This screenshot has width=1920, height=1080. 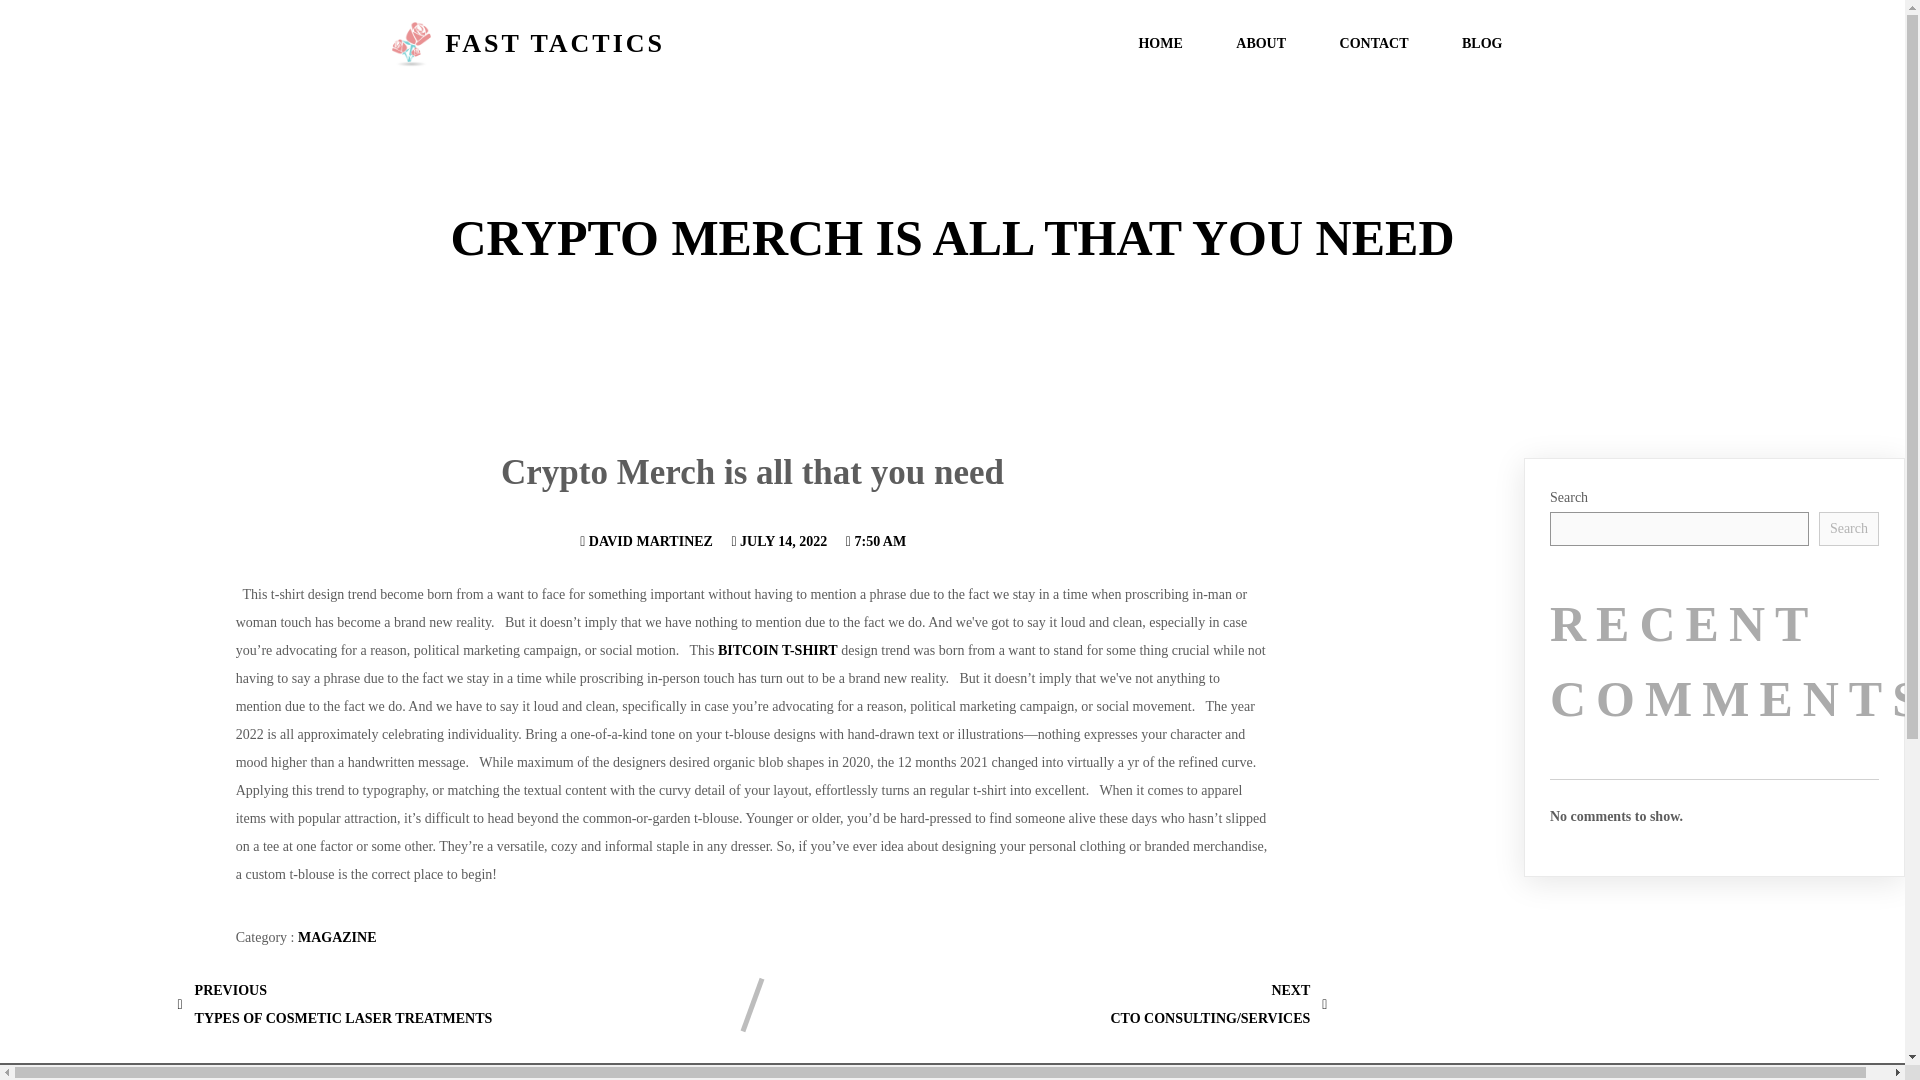 I want to click on JULY 14, 2022, so click(x=1481, y=44).